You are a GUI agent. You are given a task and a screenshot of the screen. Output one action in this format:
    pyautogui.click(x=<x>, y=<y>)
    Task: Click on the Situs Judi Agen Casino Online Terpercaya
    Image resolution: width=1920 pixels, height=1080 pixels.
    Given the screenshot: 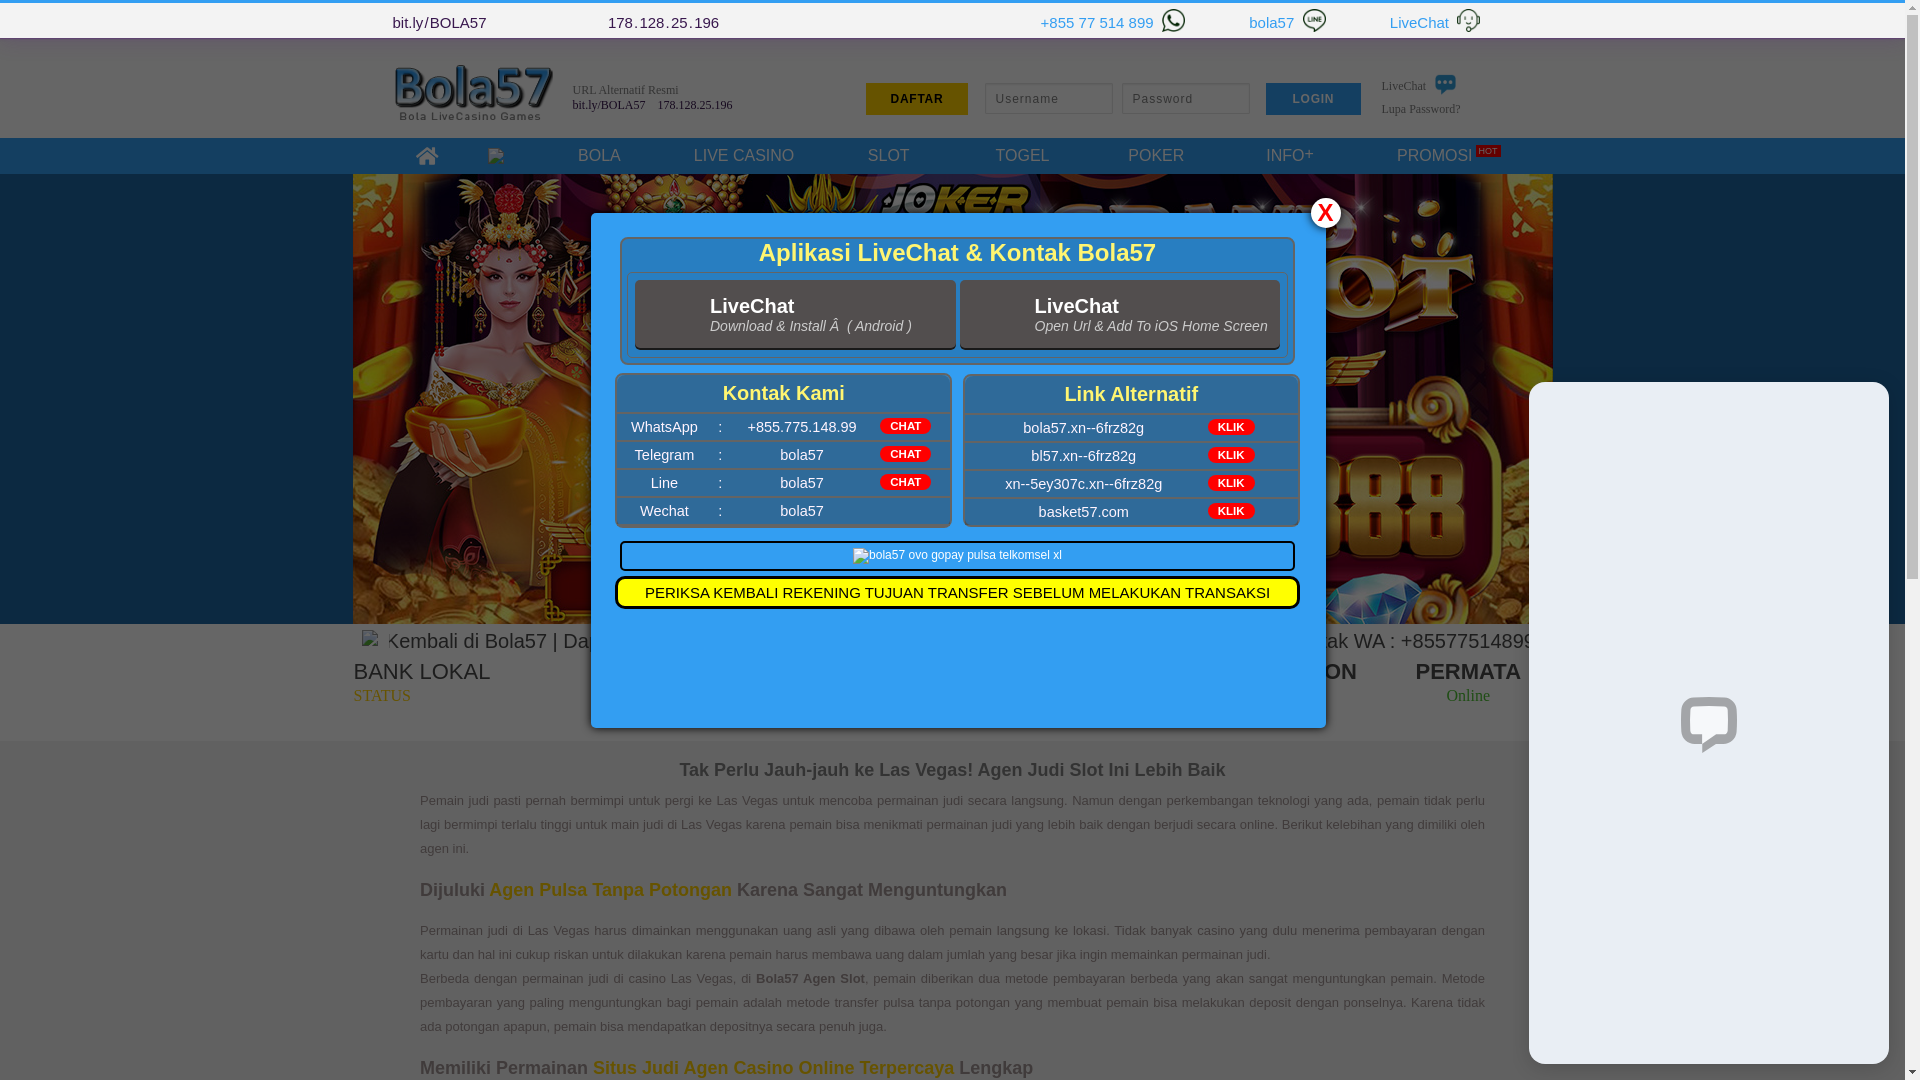 What is the action you would take?
    pyautogui.click(x=774, y=1068)
    